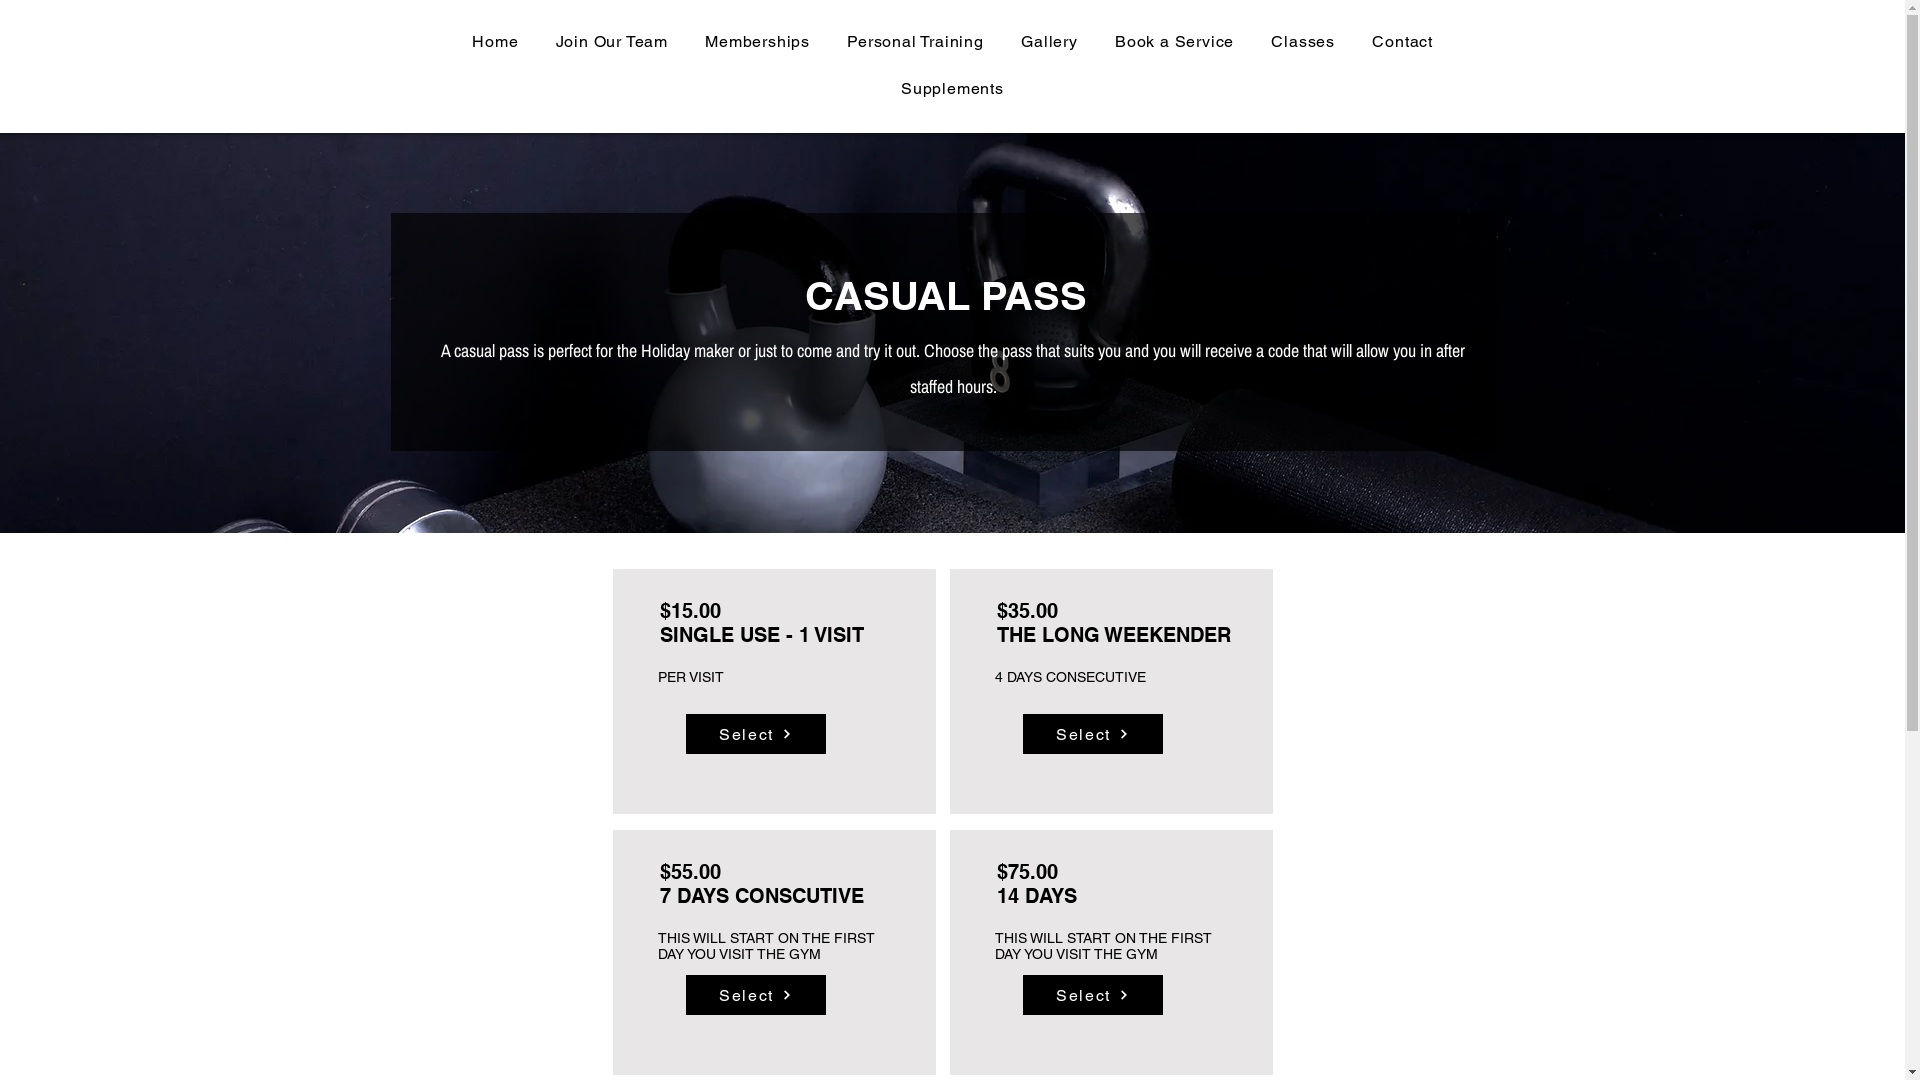 The width and height of the screenshot is (1920, 1080). Describe the element at coordinates (758, 42) in the screenshot. I see `Memberships` at that location.